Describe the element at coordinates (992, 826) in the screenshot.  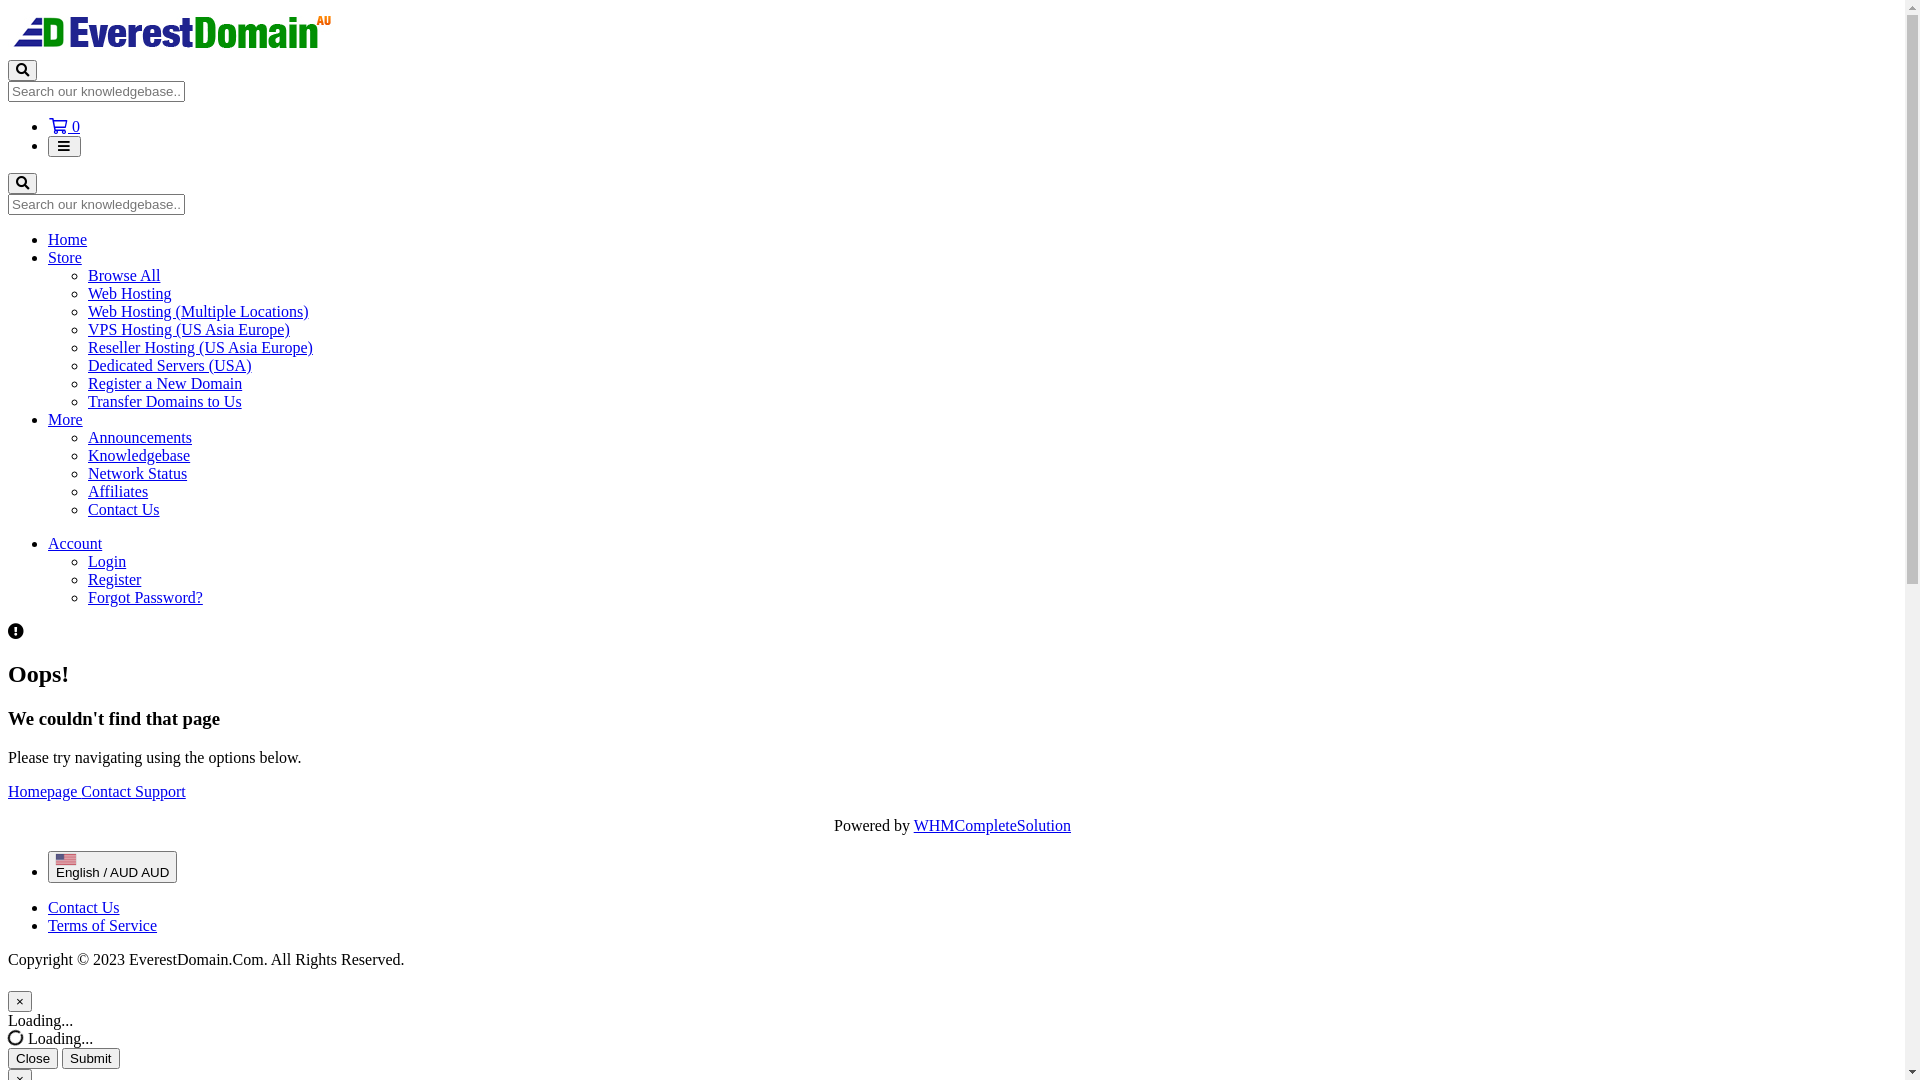
I see `WHMCompleteSolution` at that location.